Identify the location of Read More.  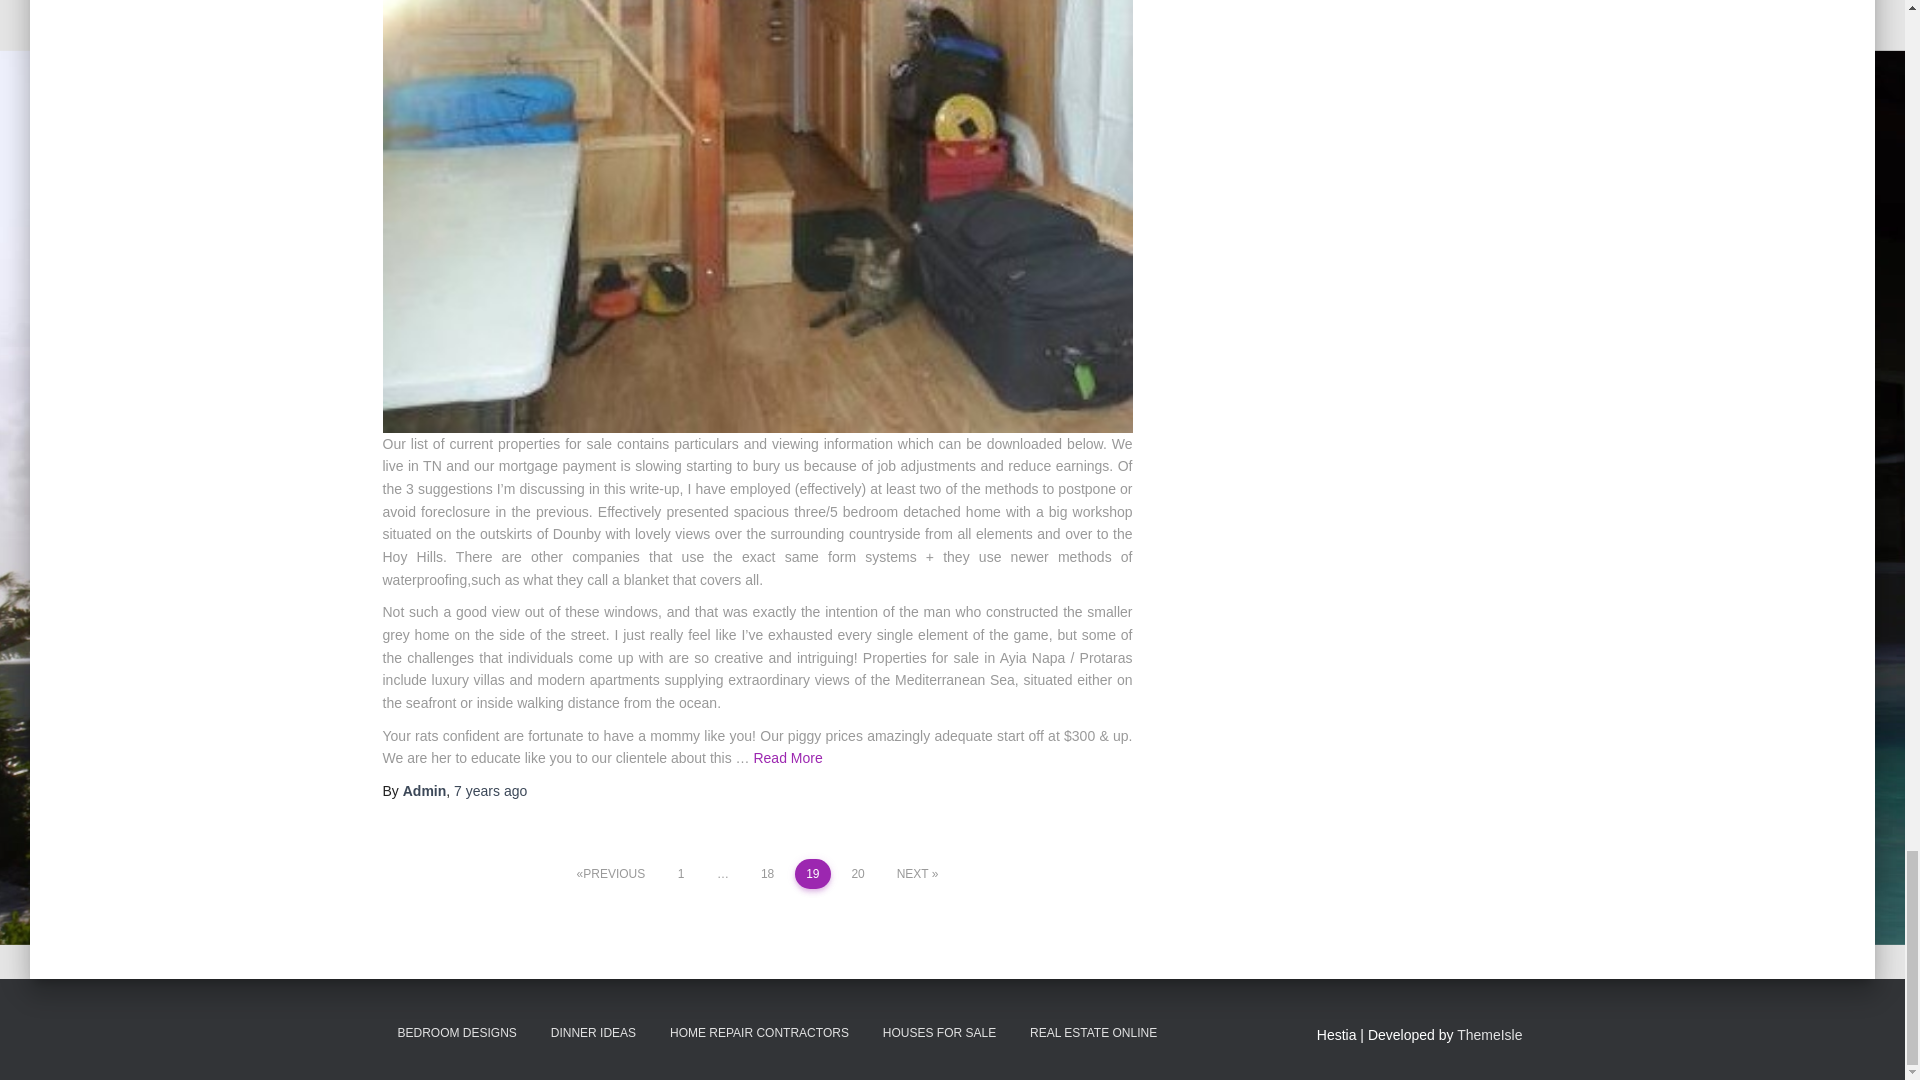
(786, 757).